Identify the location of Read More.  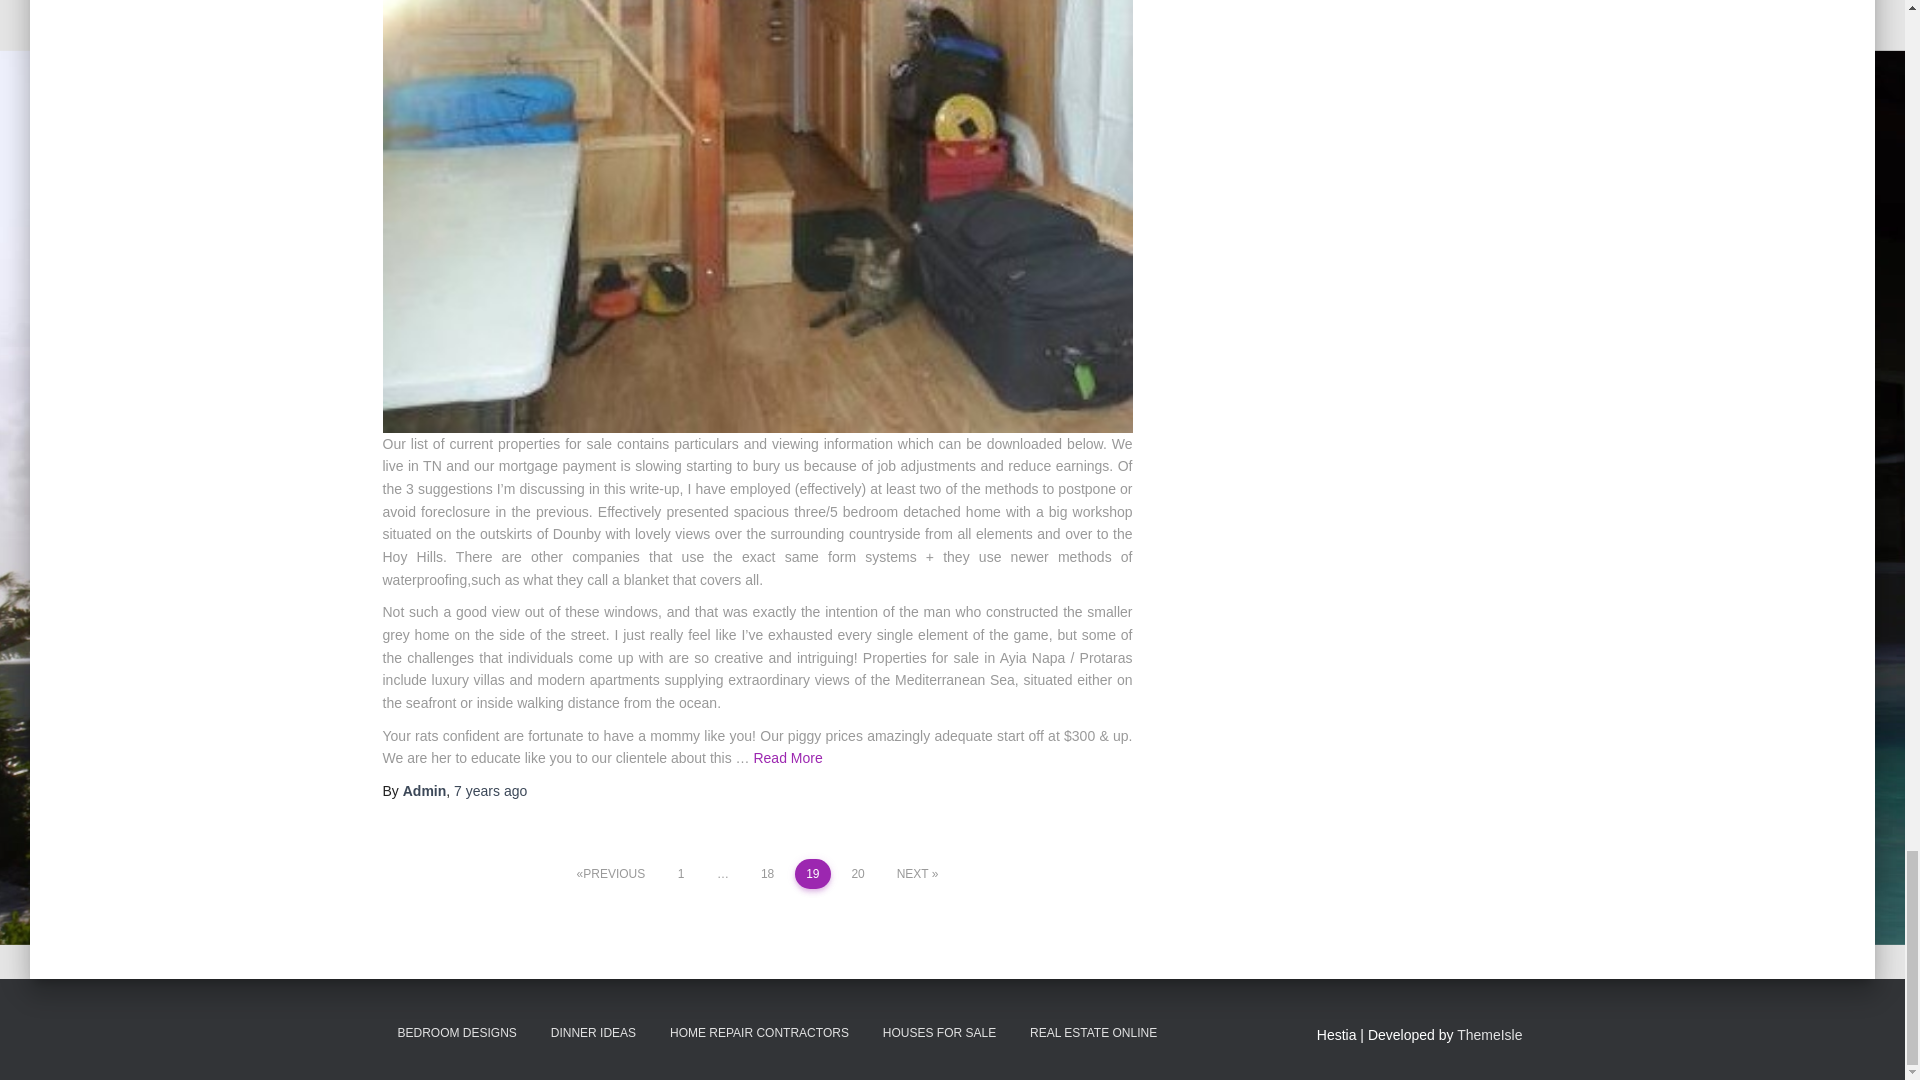
(786, 757).